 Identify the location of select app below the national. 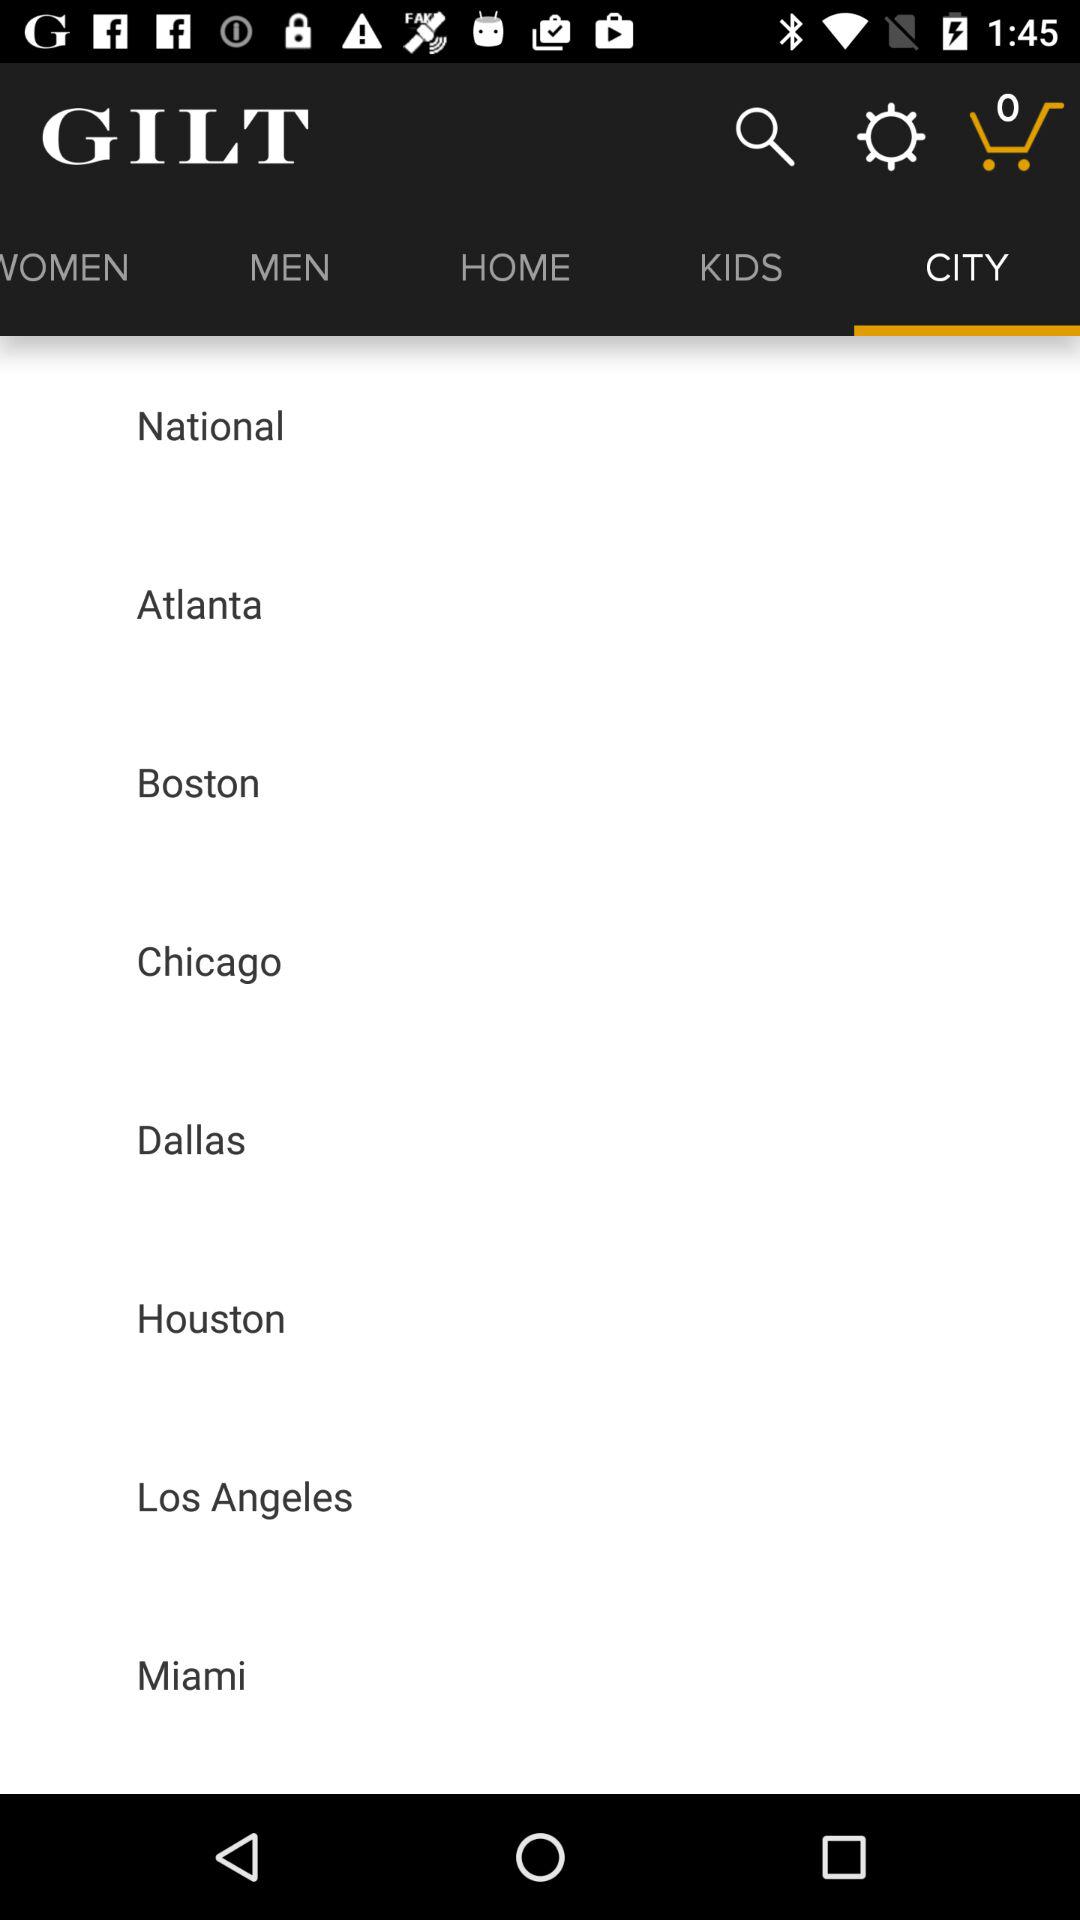
(200, 603).